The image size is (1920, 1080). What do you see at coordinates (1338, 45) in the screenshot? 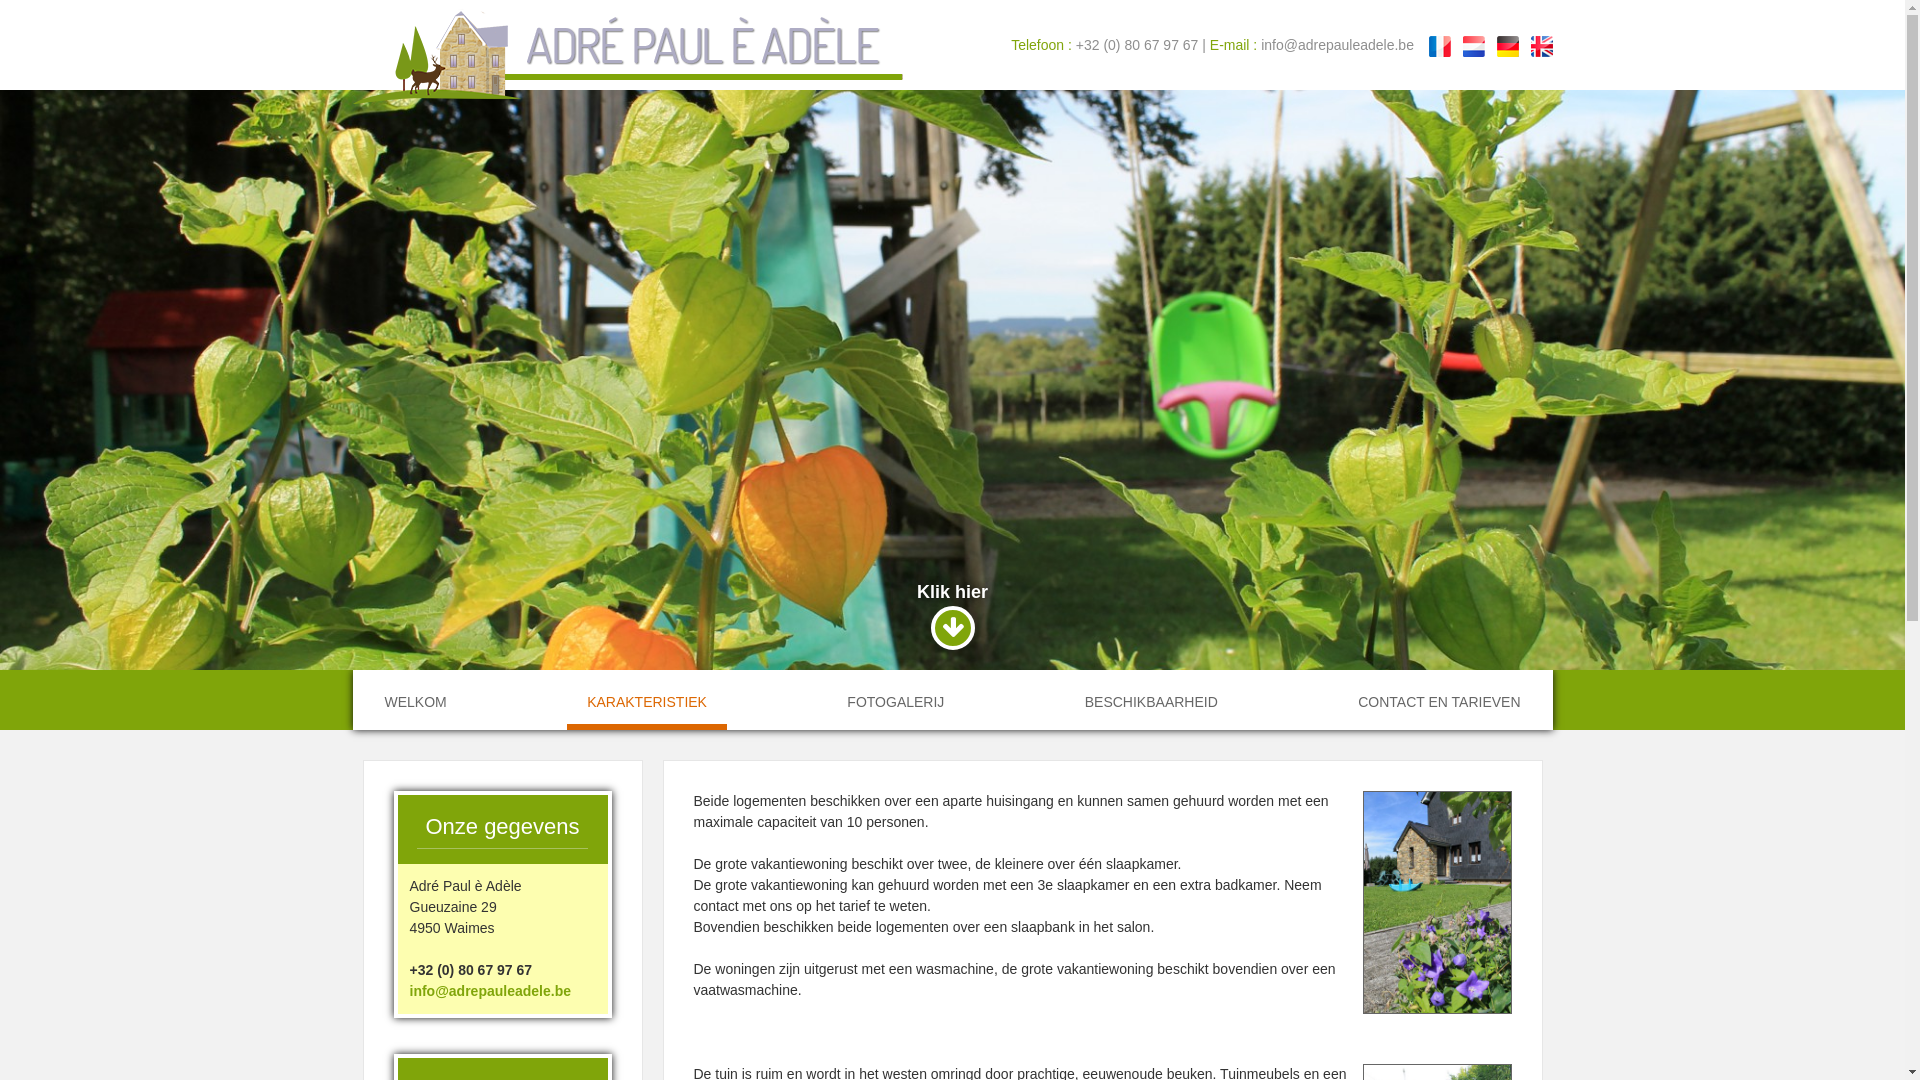
I see `info@adrepauleadele.be` at bounding box center [1338, 45].